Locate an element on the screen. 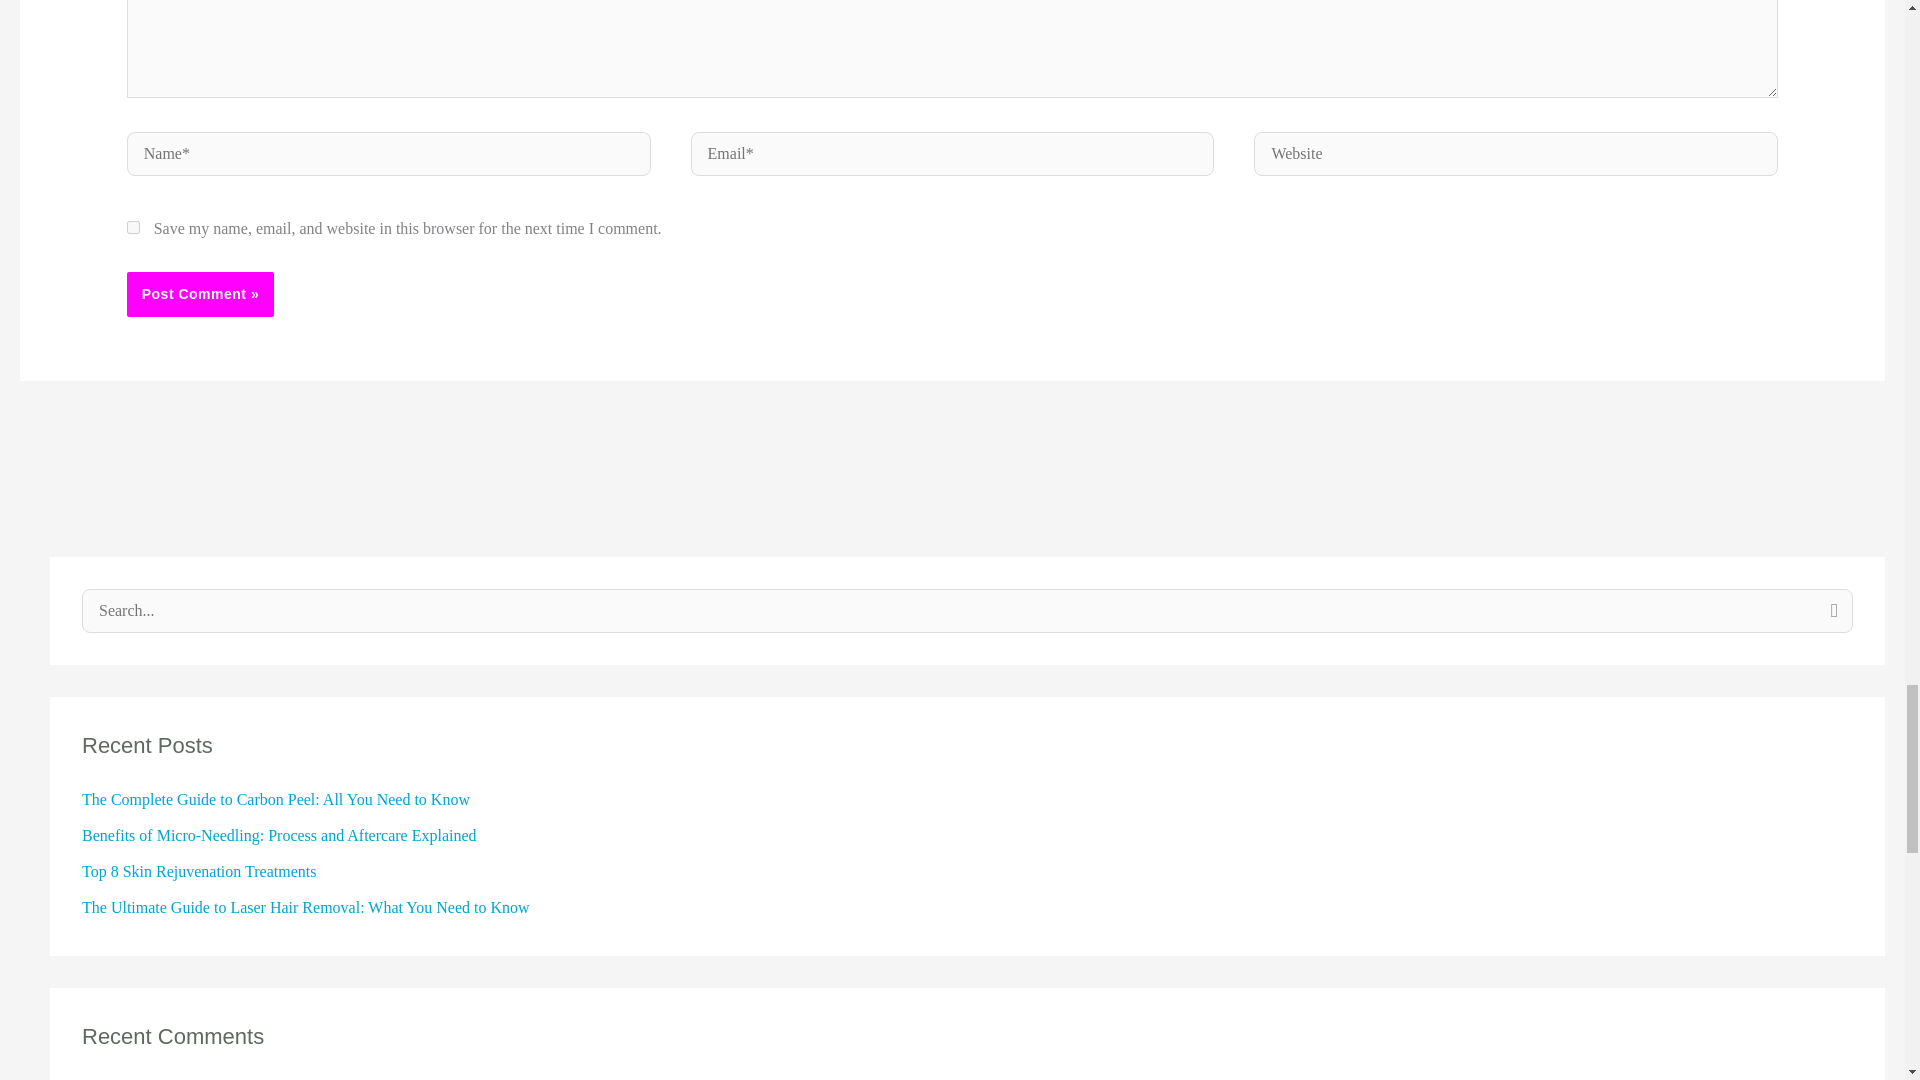 The height and width of the screenshot is (1080, 1920). yes is located at coordinates (133, 228).